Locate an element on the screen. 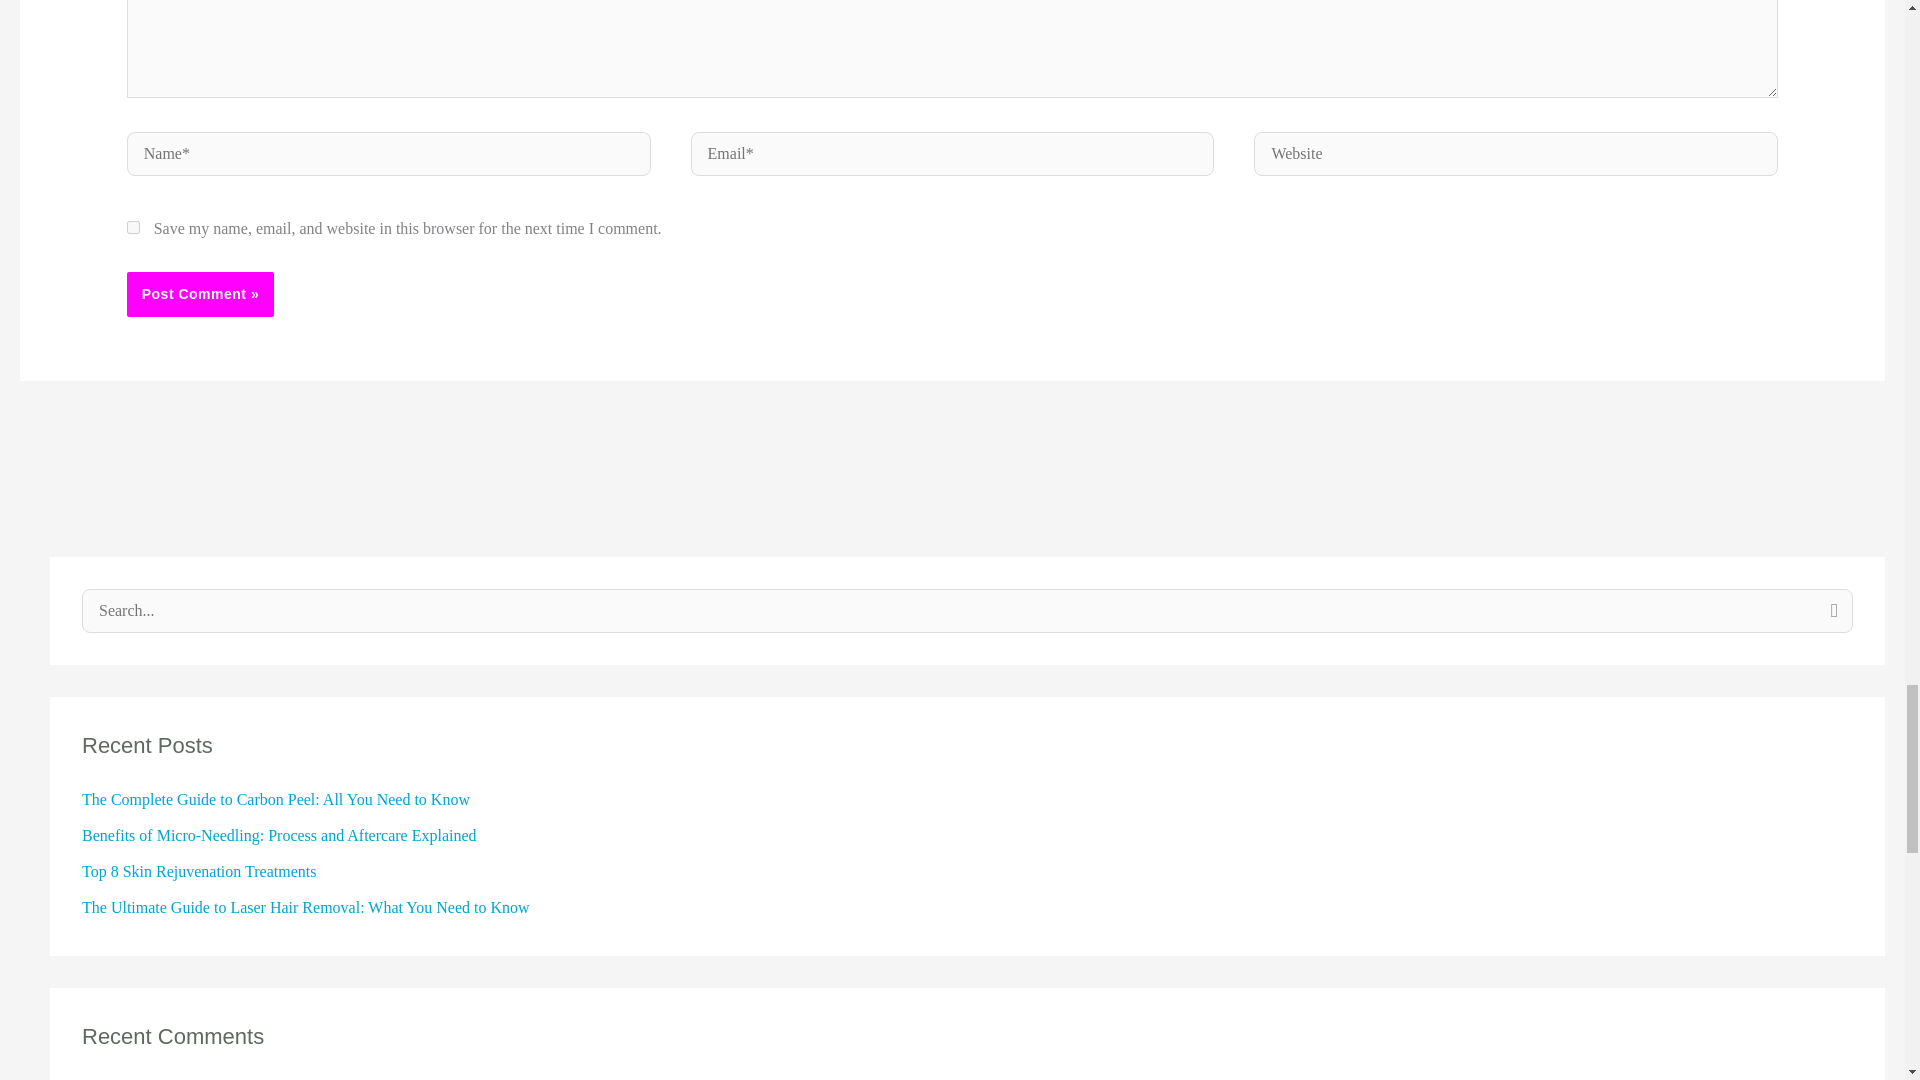 The height and width of the screenshot is (1080, 1920). yes is located at coordinates (133, 228).